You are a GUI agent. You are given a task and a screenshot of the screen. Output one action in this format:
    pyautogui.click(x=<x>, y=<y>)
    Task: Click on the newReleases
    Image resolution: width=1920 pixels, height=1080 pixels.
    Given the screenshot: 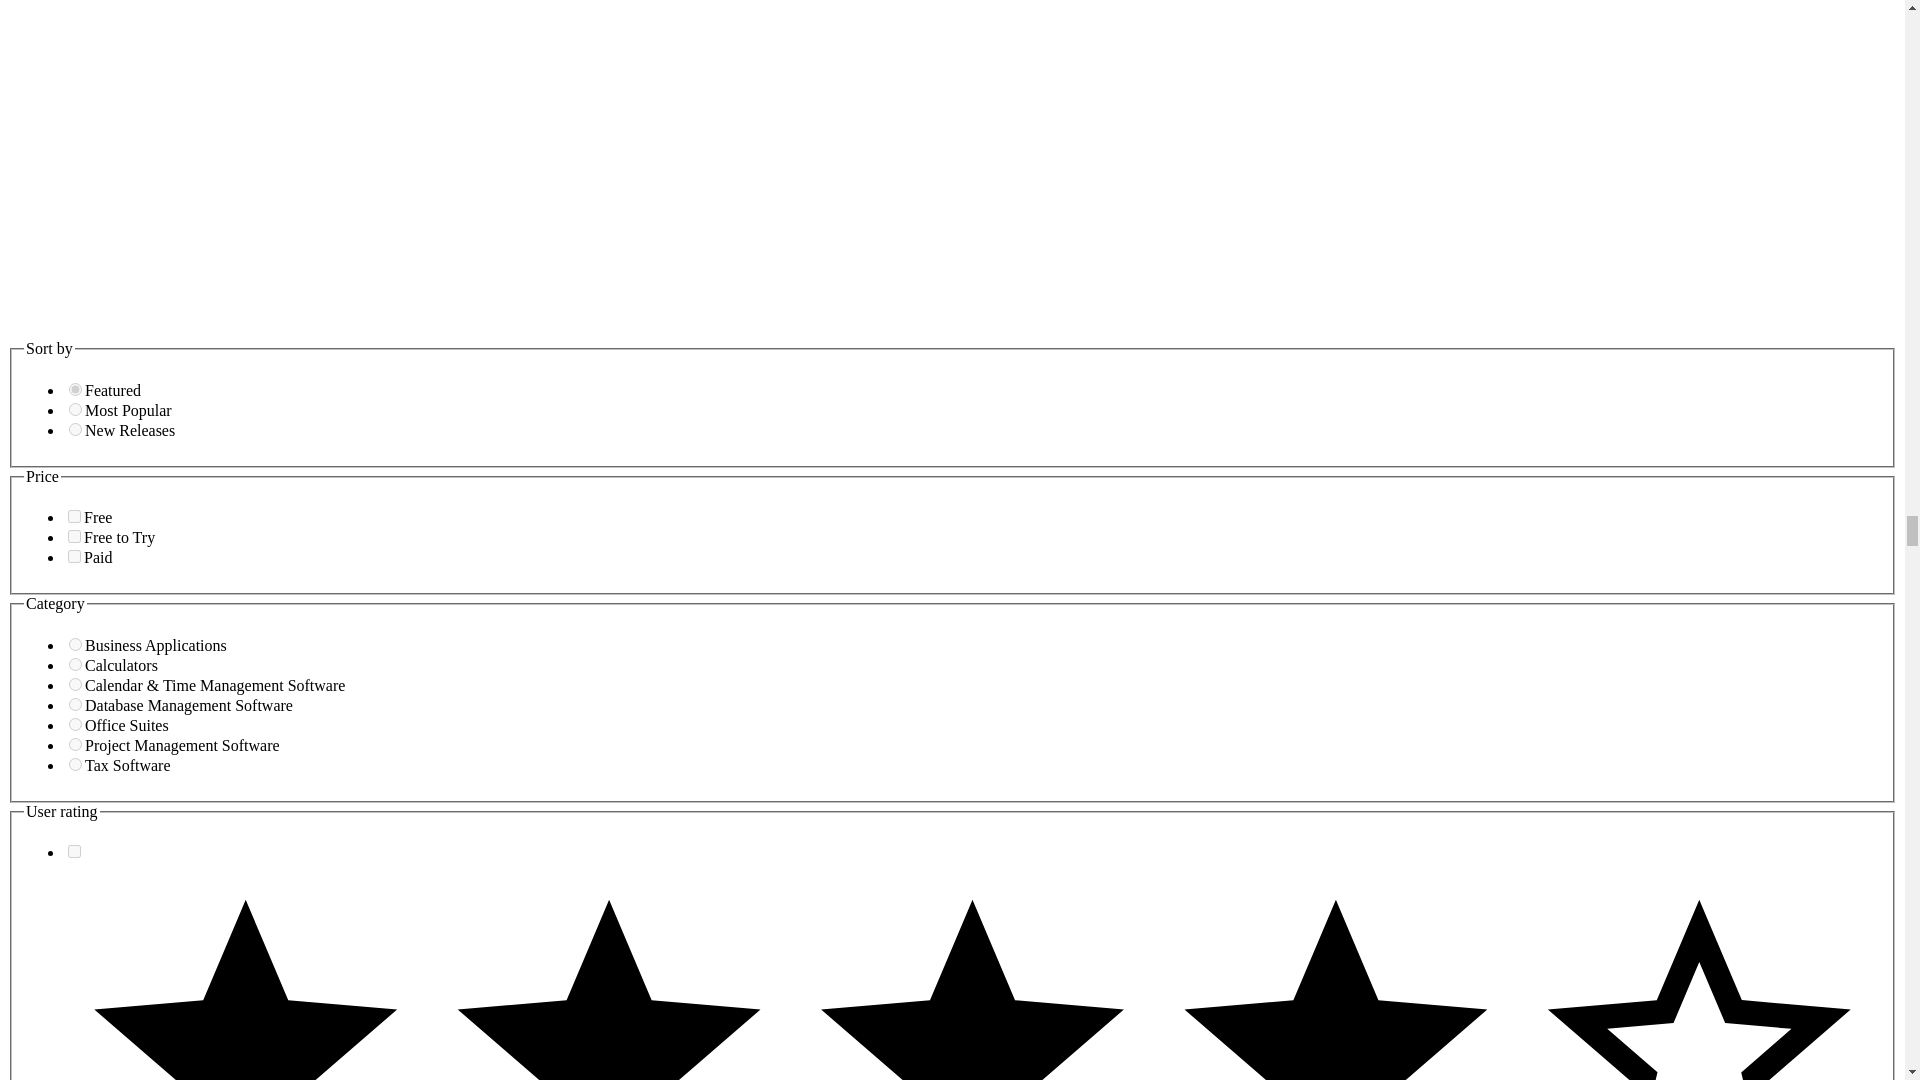 What is the action you would take?
    pyautogui.click(x=76, y=430)
    